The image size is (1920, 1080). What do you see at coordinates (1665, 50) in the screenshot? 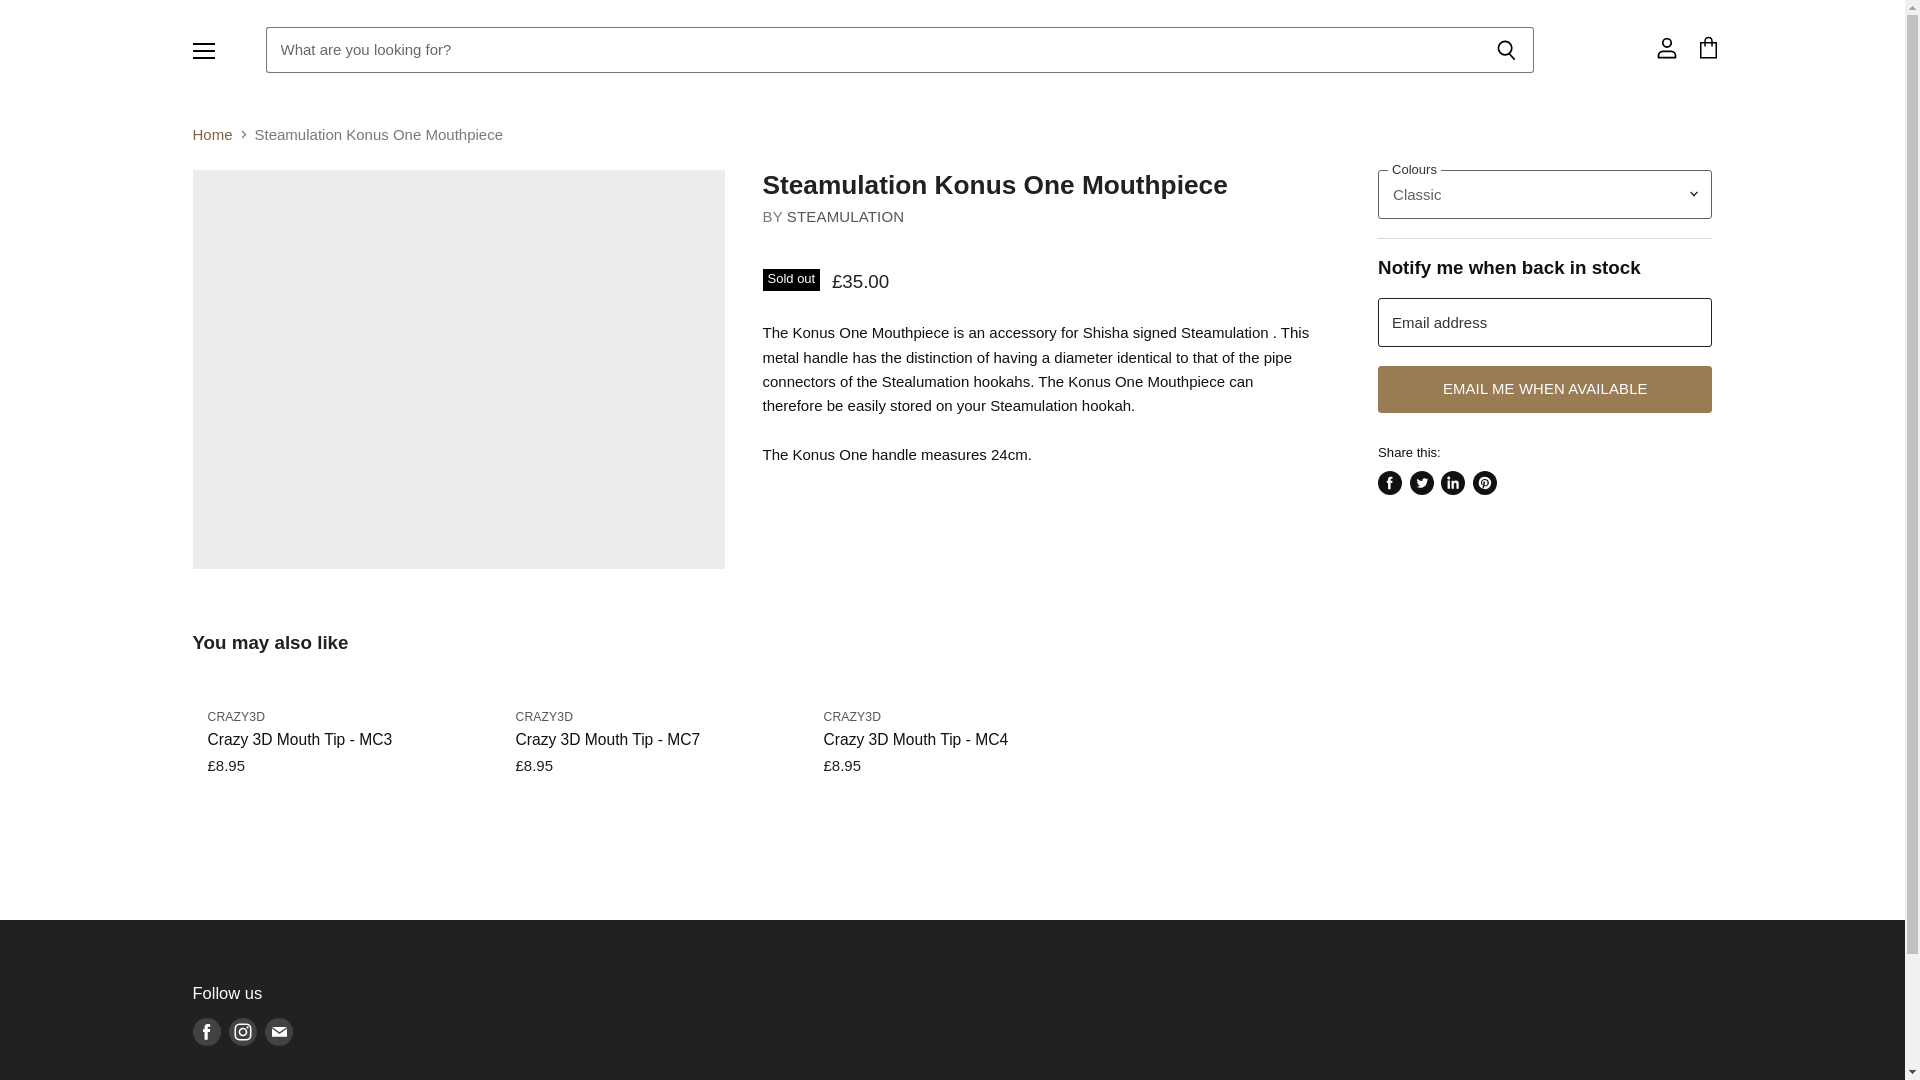
I see `View account` at bounding box center [1665, 50].